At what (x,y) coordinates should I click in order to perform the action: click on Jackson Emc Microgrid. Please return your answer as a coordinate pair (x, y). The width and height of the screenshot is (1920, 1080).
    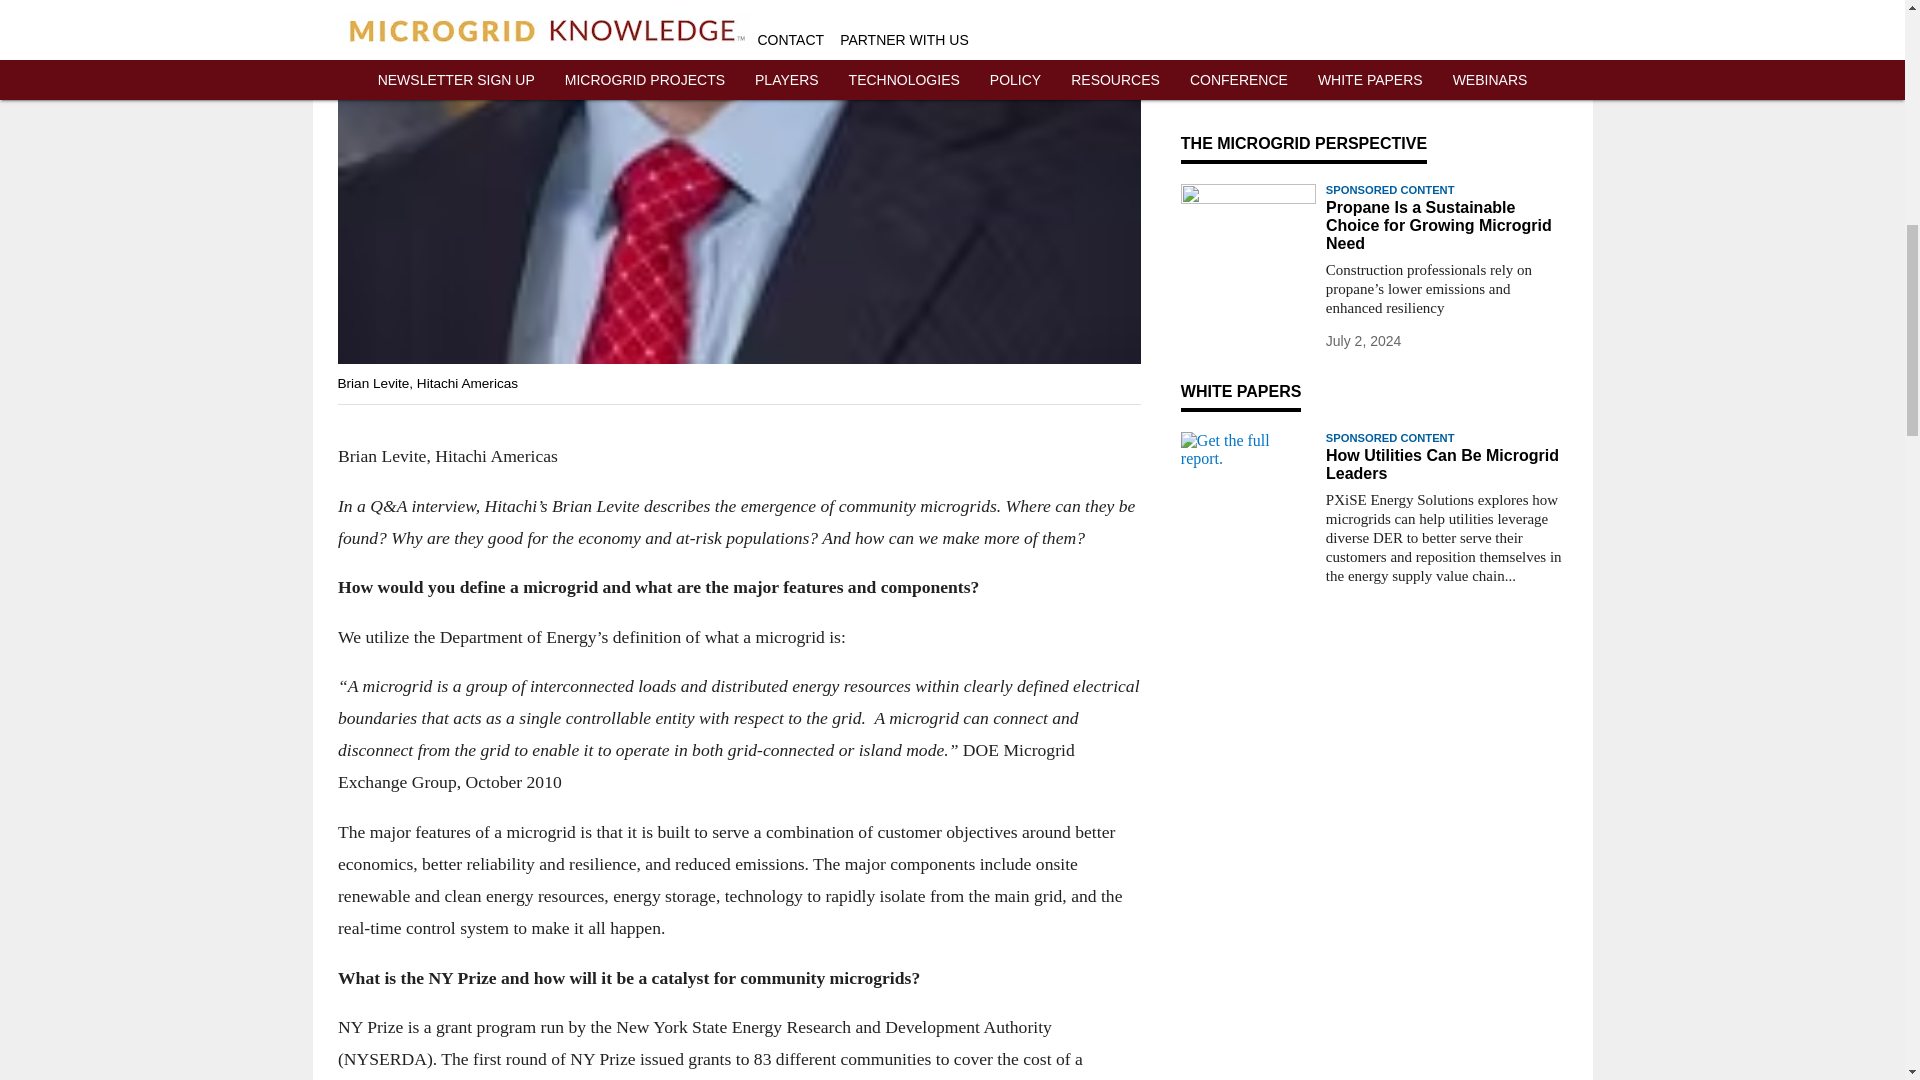
    Looking at the image, I should click on (1248, 4).